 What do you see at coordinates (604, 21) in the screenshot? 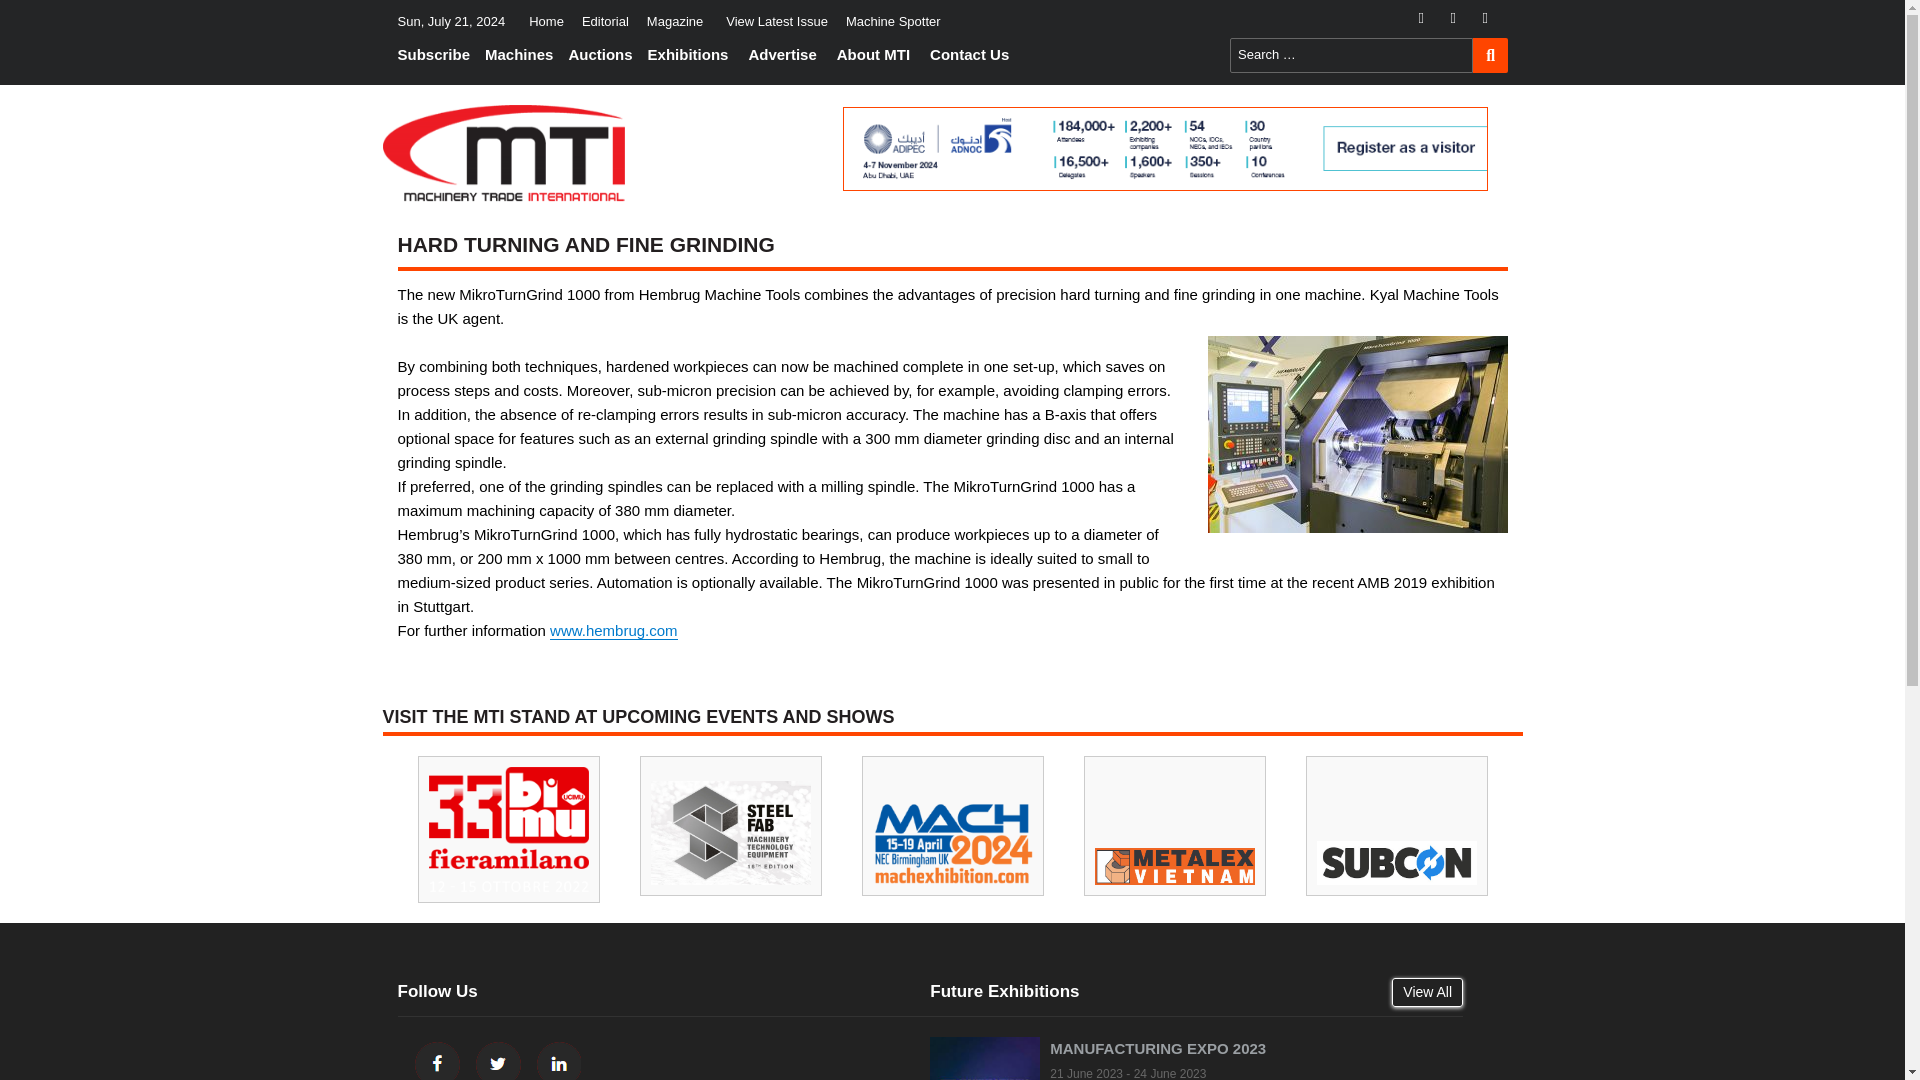
I see `Editorial` at bounding box center [604, 21].